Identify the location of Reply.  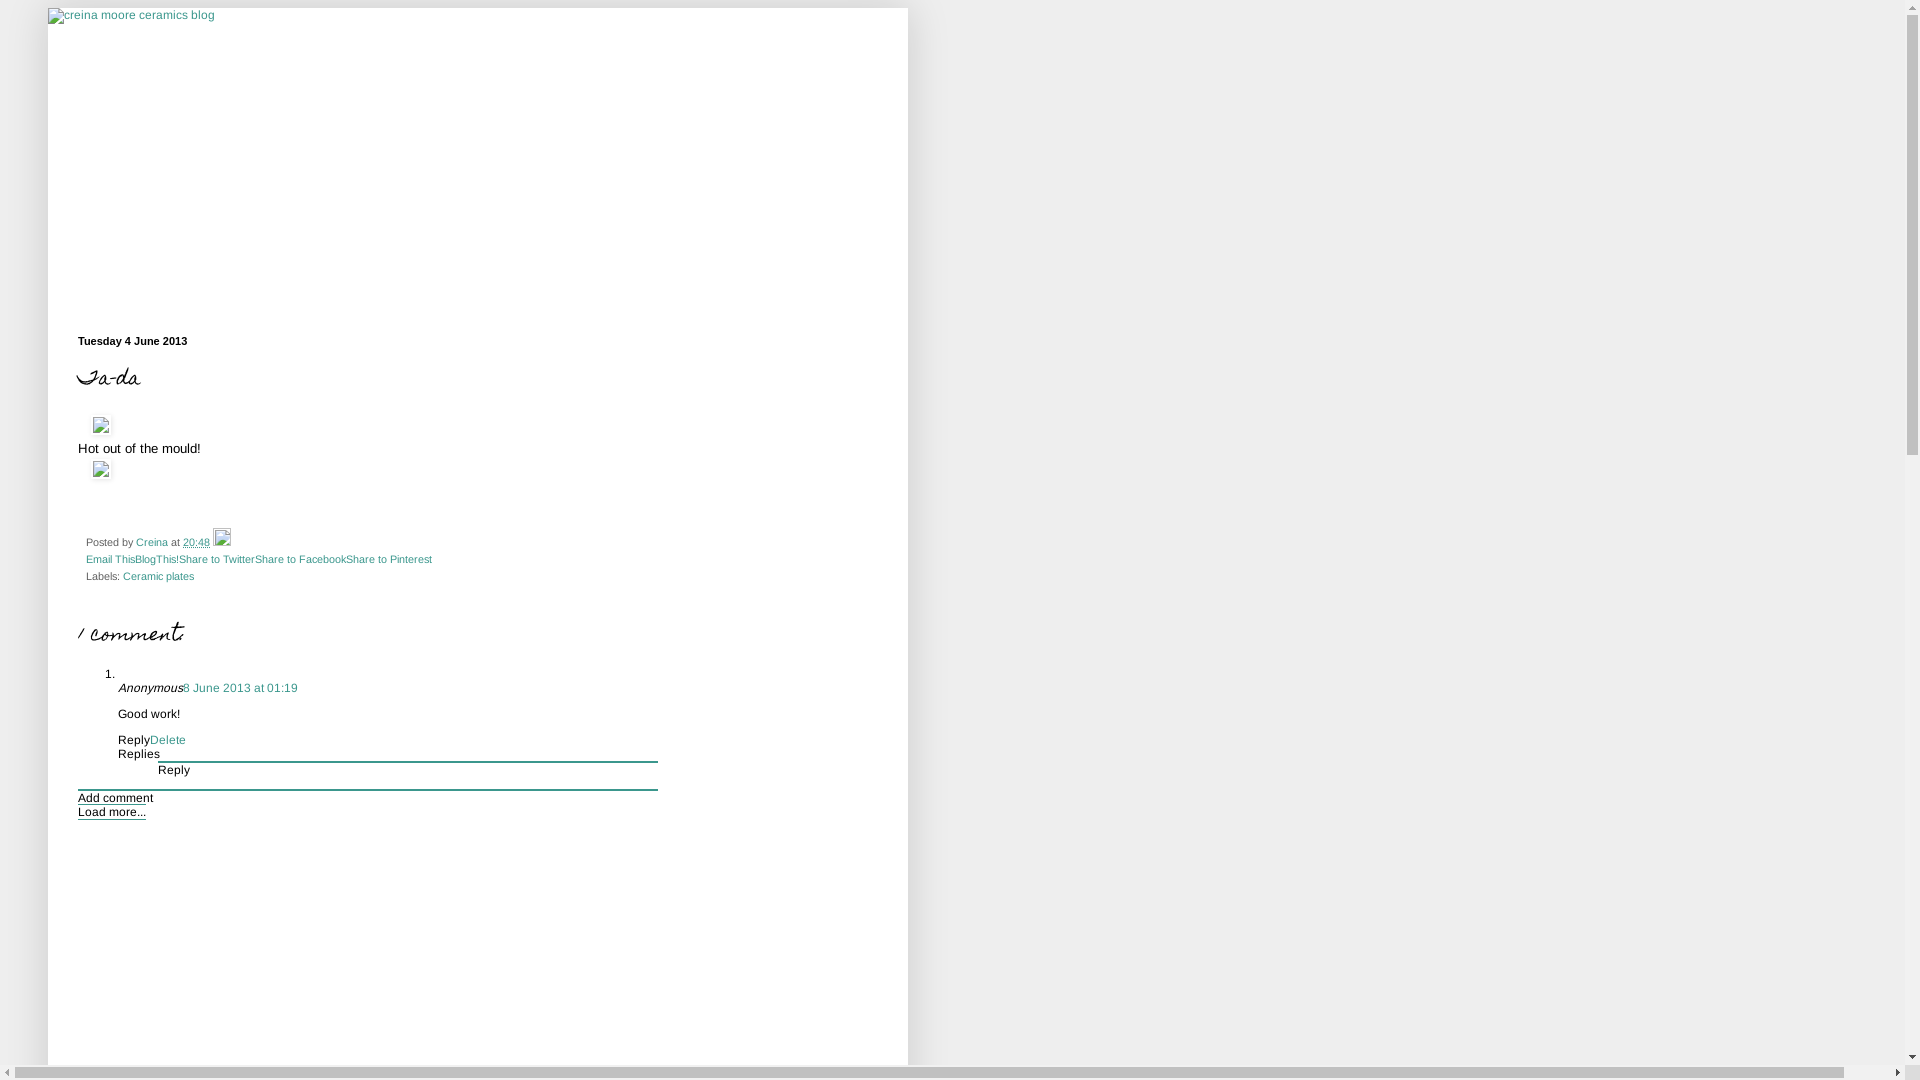
(134, 740).